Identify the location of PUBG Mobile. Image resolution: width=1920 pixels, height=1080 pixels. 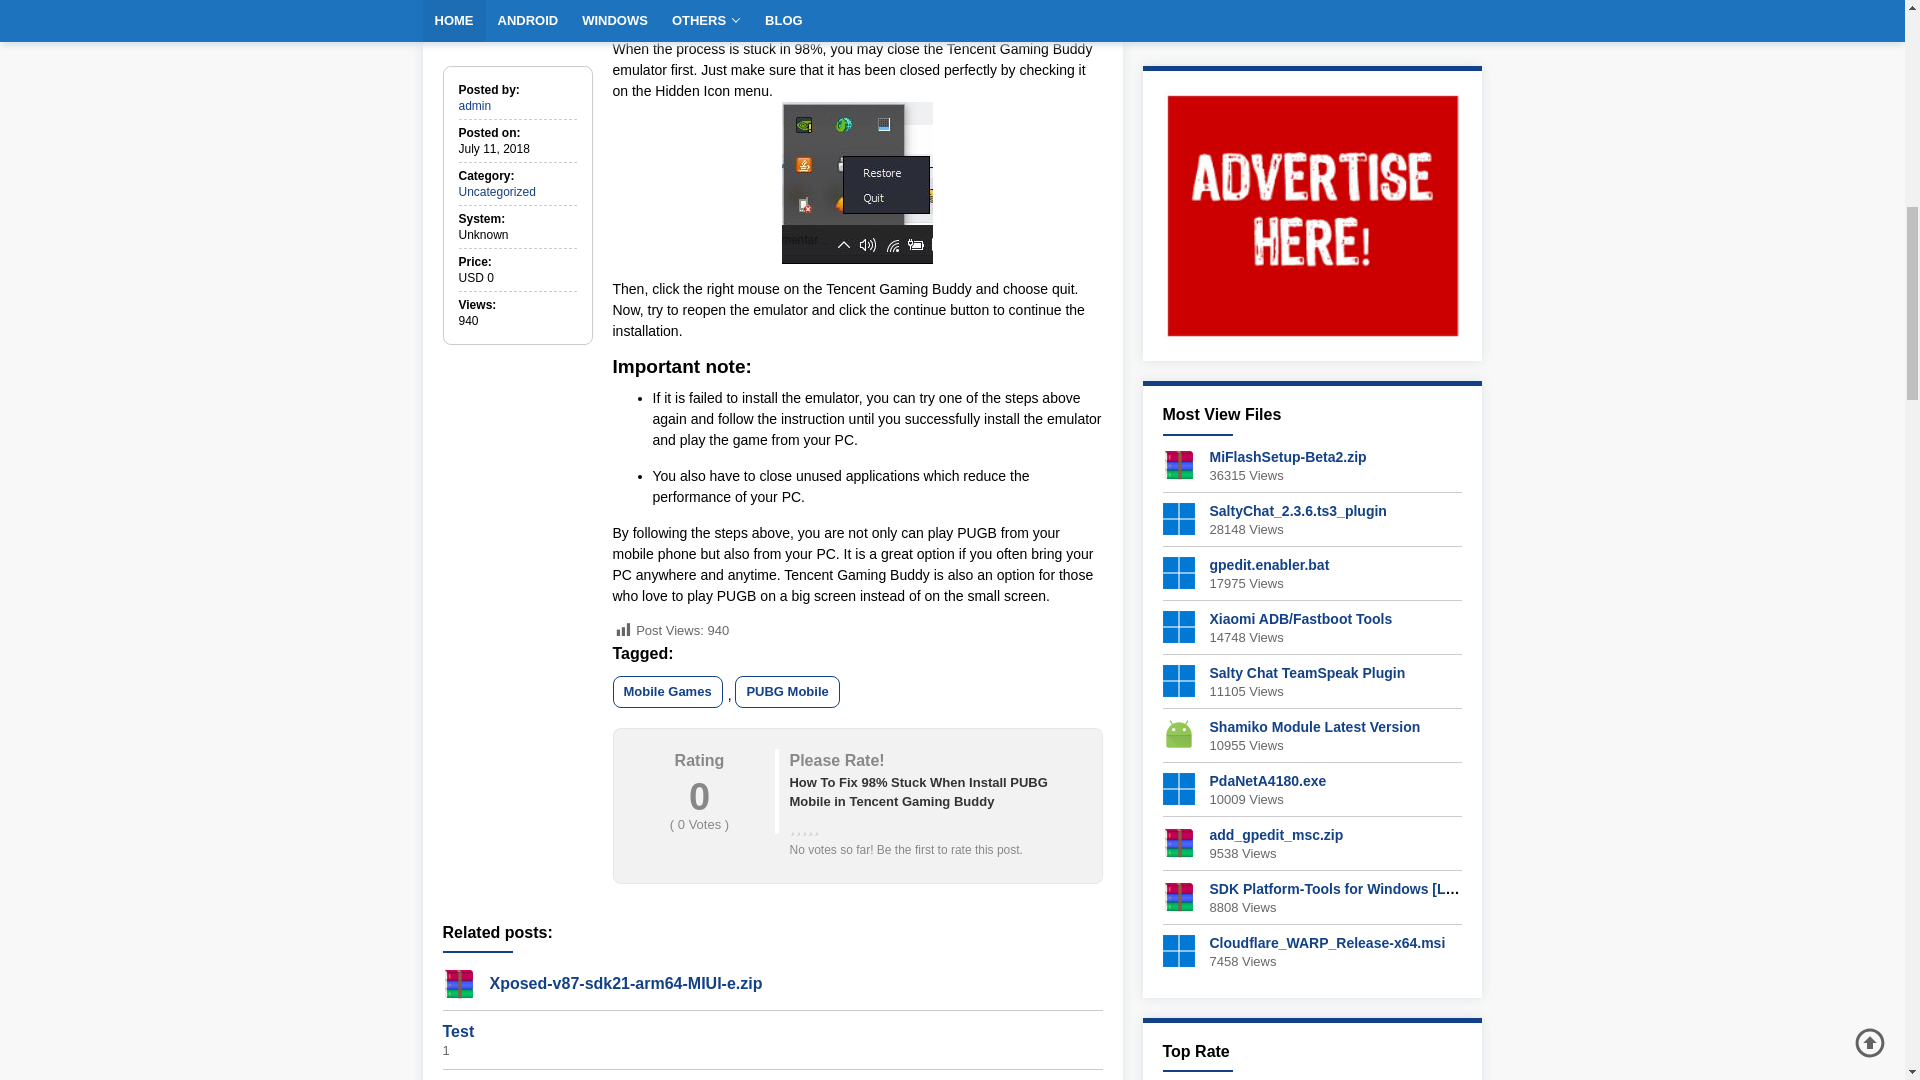
(787, 692).